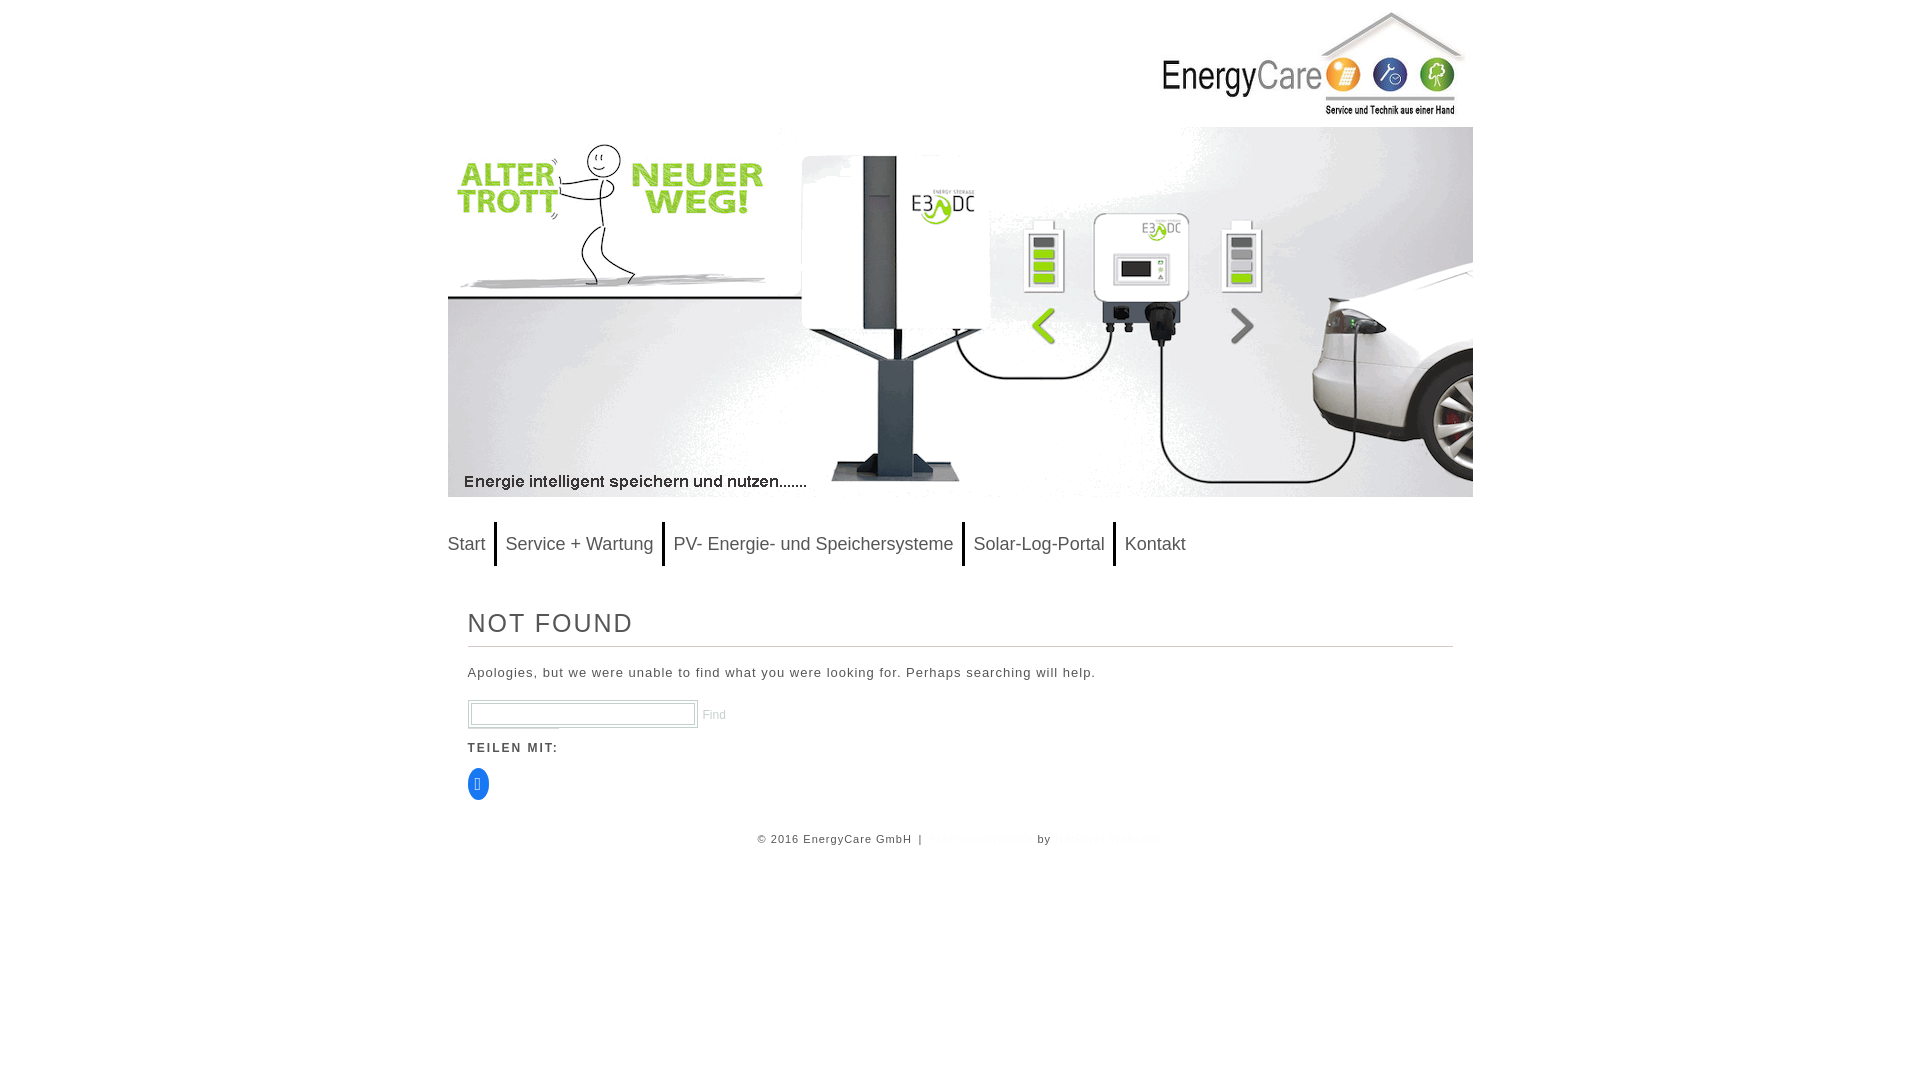 This screenshot has width=1920, height=1080. I want to click on Find, so click(714, 716).